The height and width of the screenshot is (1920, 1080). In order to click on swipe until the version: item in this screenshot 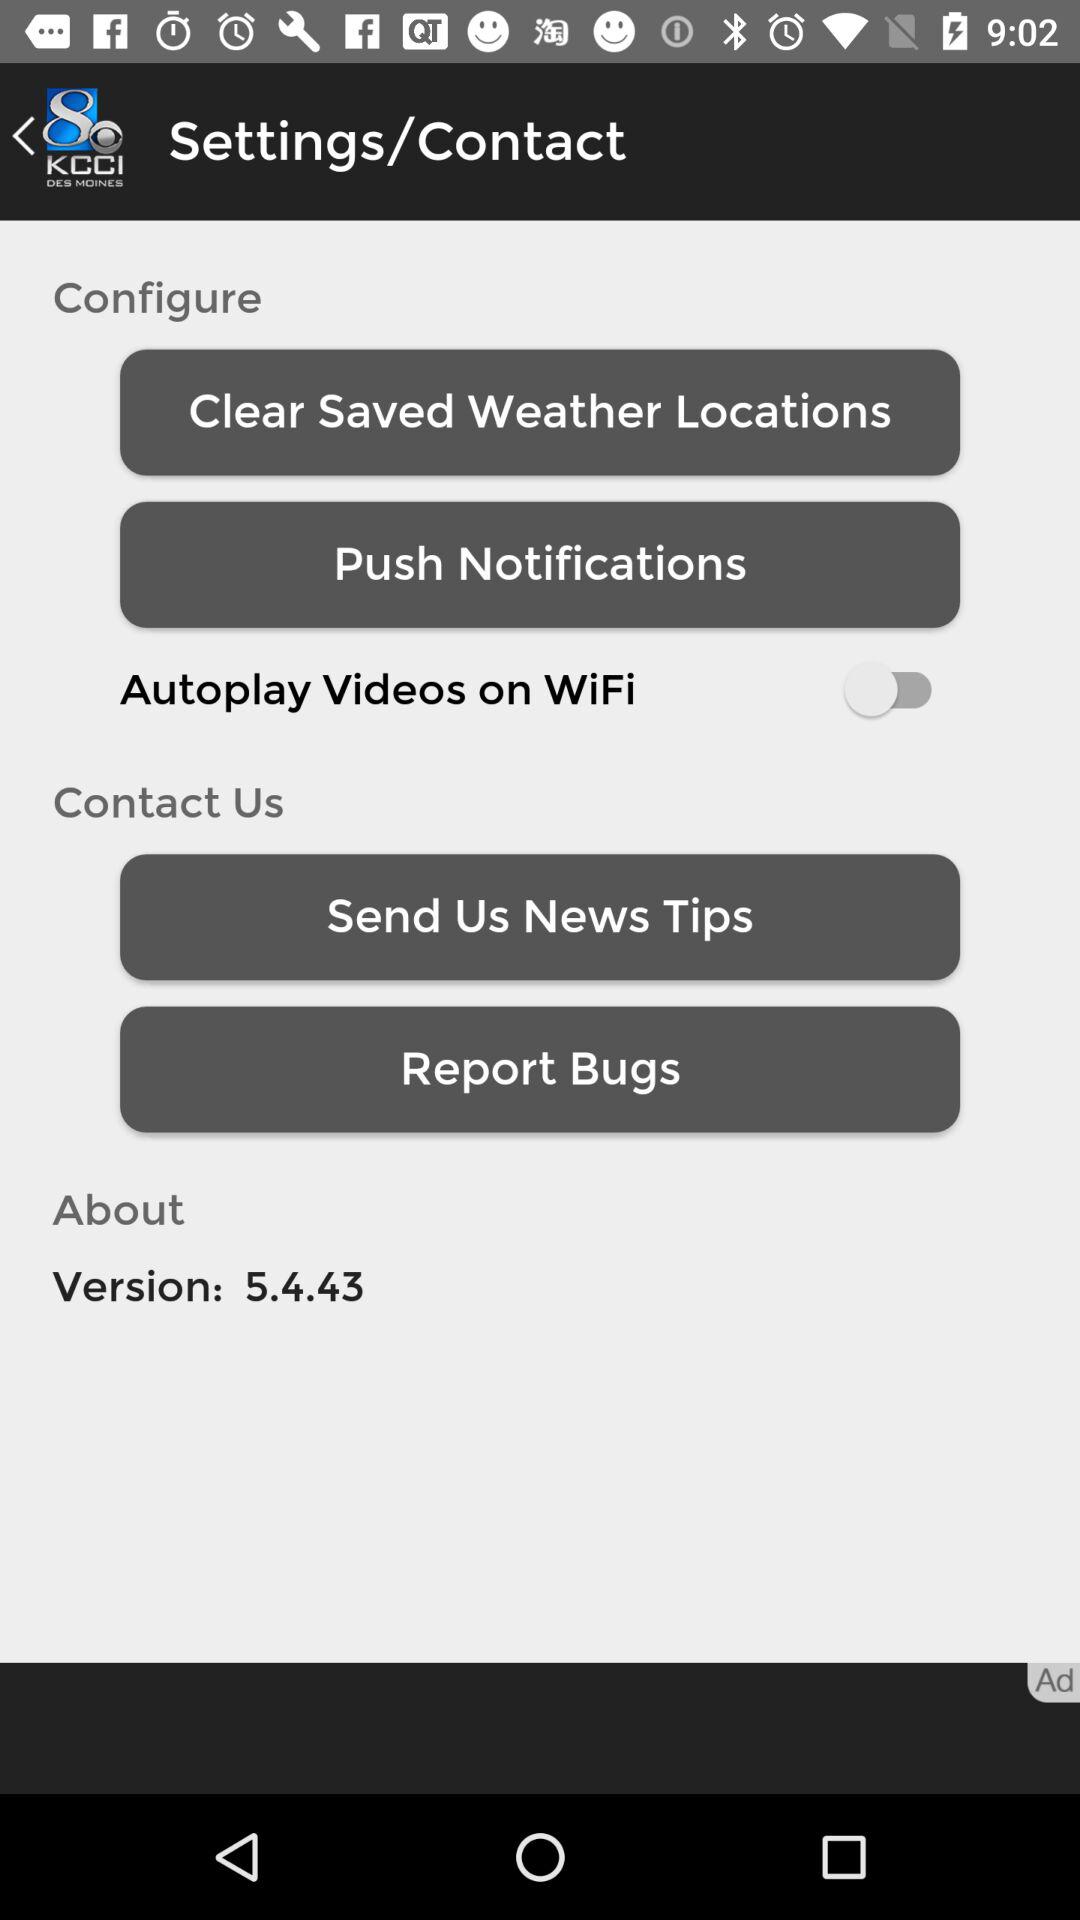, I will do `click(138, 1286)`.